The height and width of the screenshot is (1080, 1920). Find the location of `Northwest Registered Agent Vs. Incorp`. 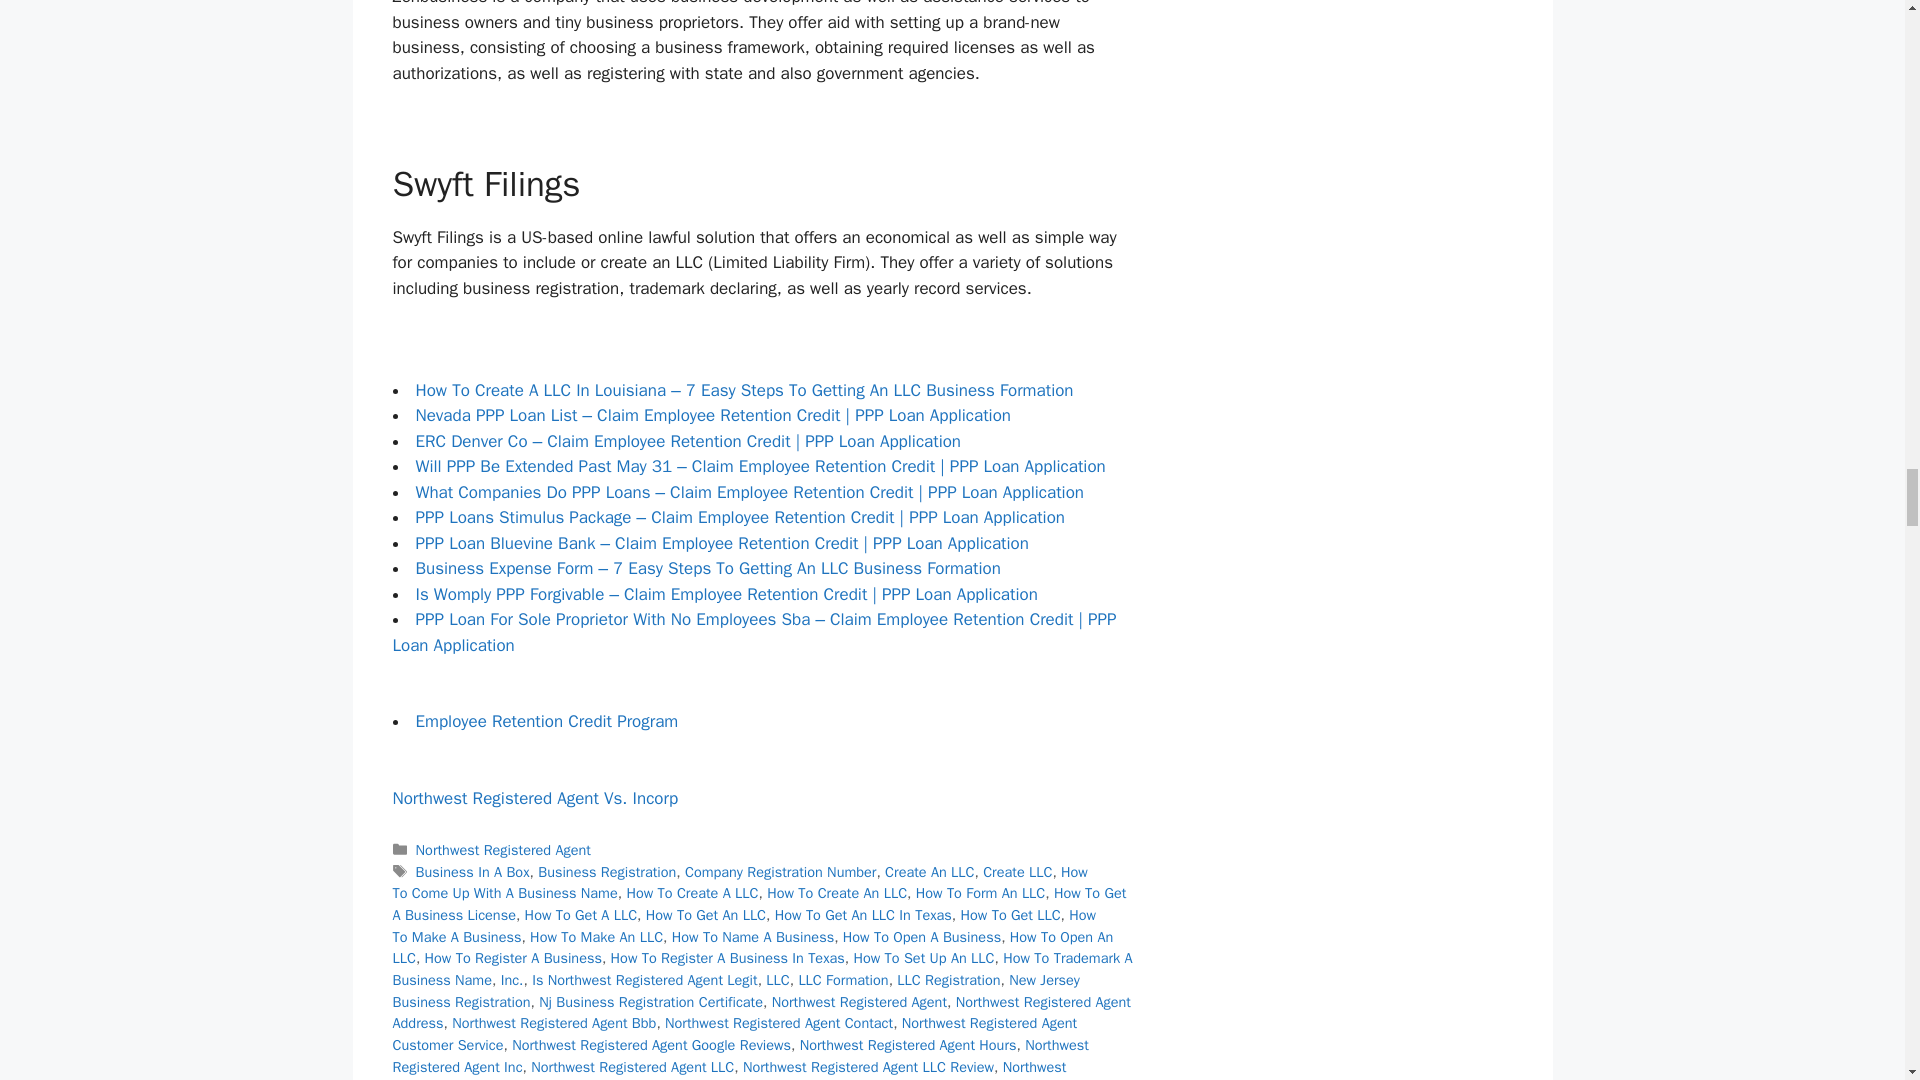

Northwest Registered Agent Vs. Incorp is located at coordinates (534, 798).